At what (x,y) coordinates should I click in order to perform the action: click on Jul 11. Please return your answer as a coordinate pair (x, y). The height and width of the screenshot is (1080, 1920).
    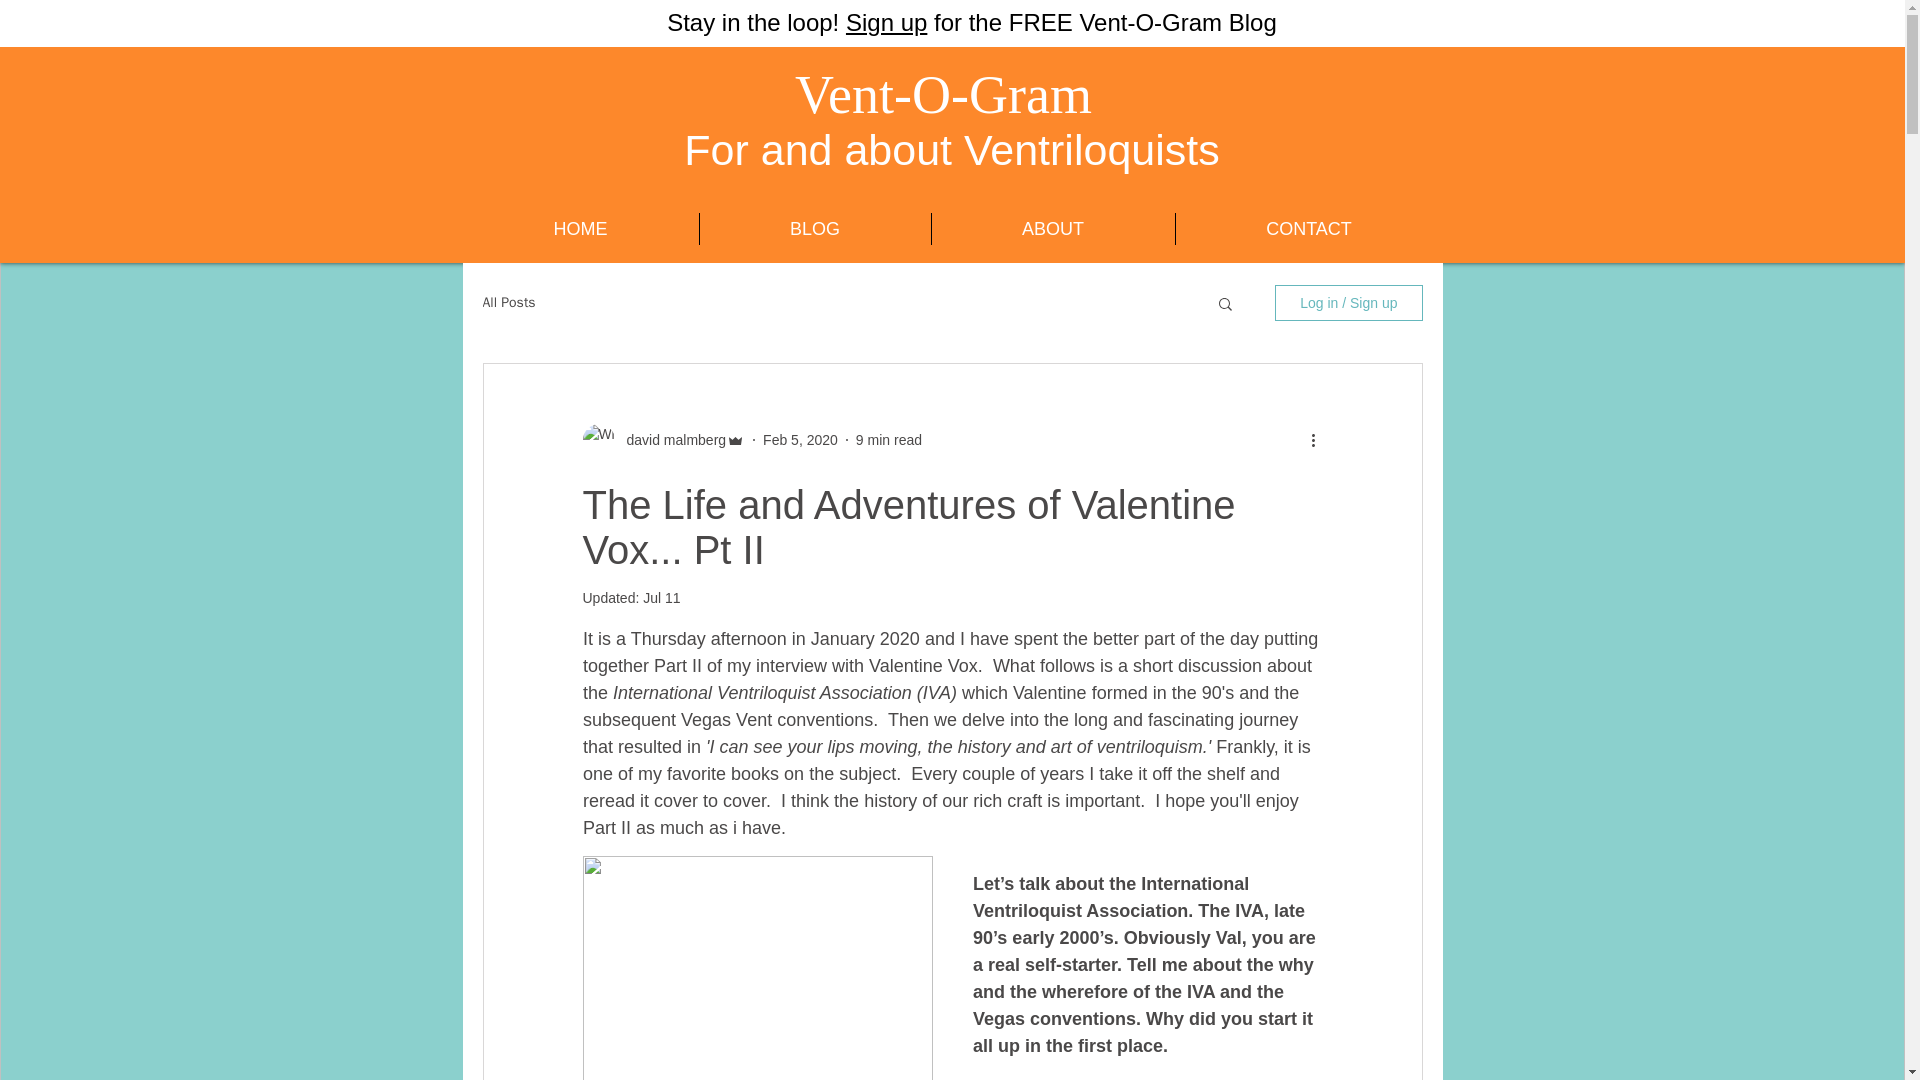
    Looking at the image, I should click on (661, 597).